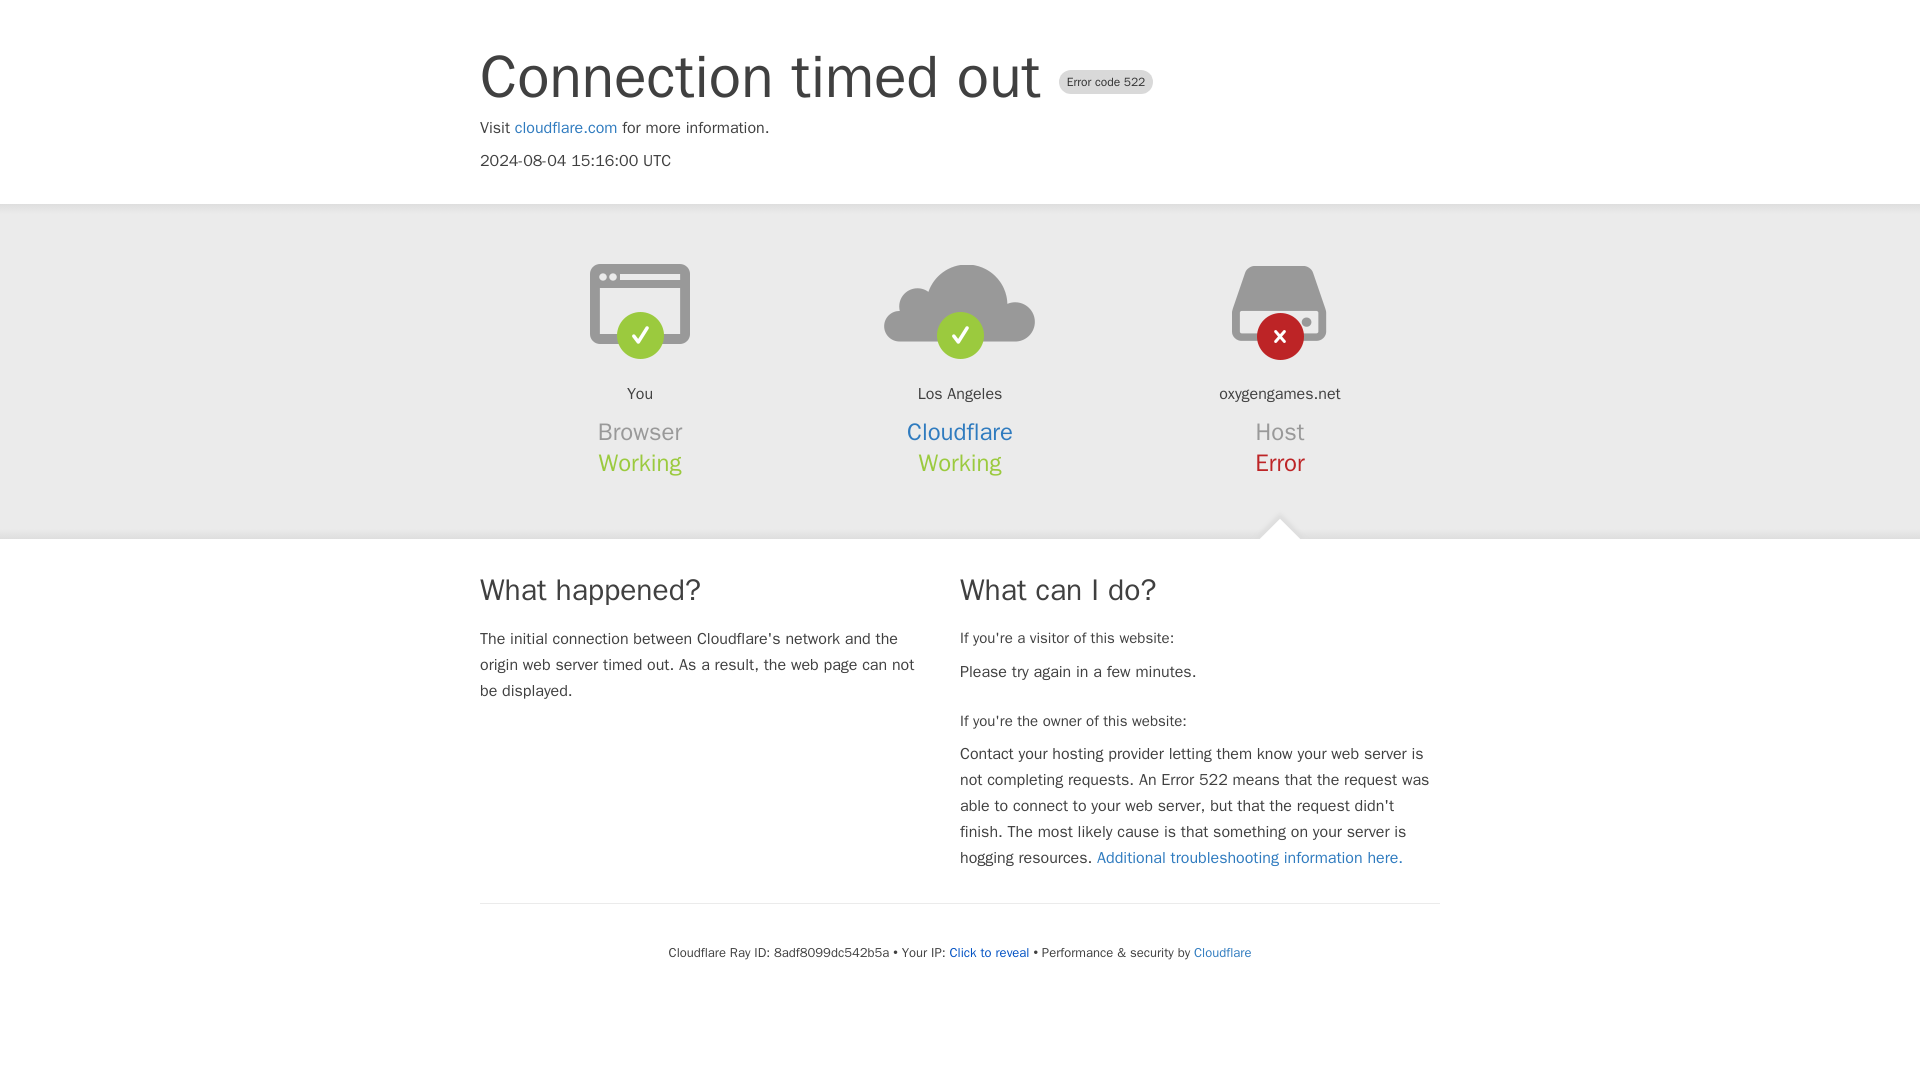 This screenshot has height=1080, width=1920. Describe the element at coordinates (990, 952) in the screenshot. I see `Click to reveal` at that location.